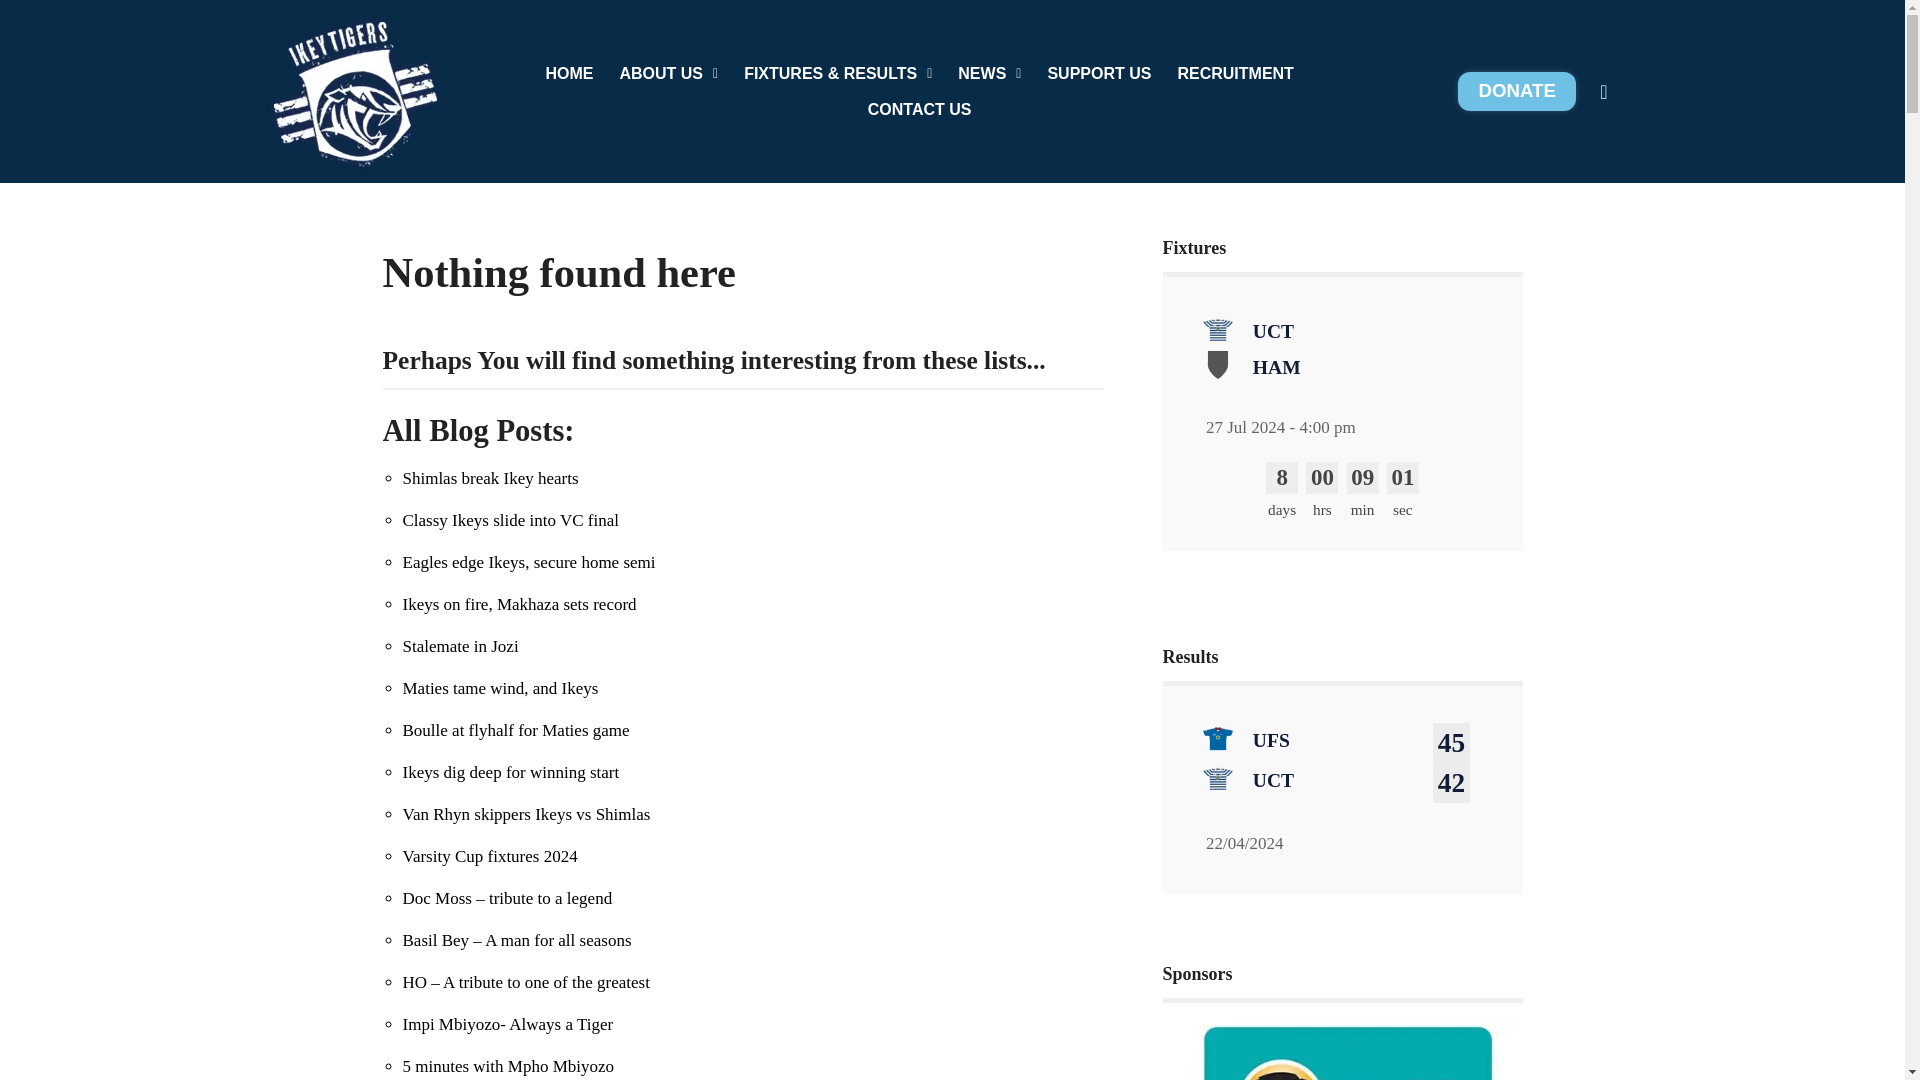  I want to click on Permanent Link to 5 minutes with Mpho Mbiyozo, so click(508, 1066).